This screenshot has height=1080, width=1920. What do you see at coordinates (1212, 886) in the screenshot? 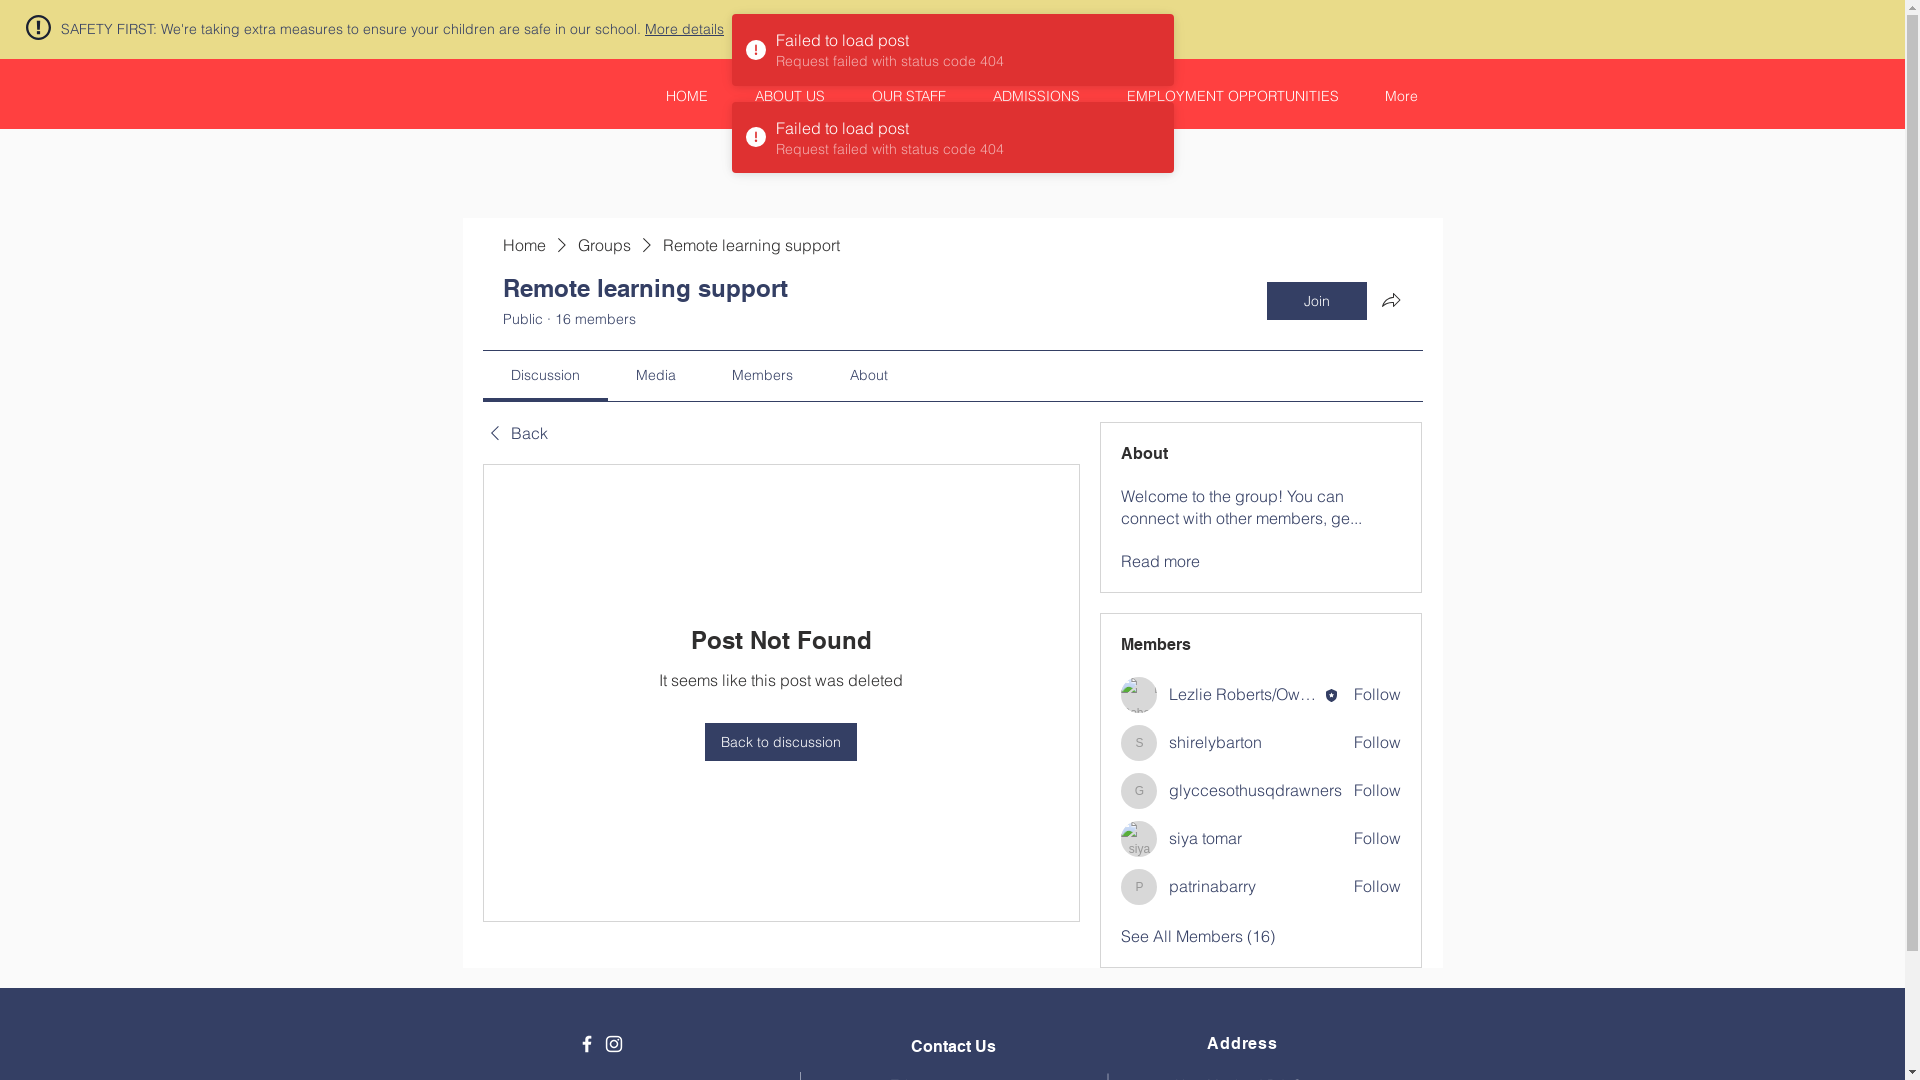
I see `patrinabarry` at bounding box center [1212, 886].